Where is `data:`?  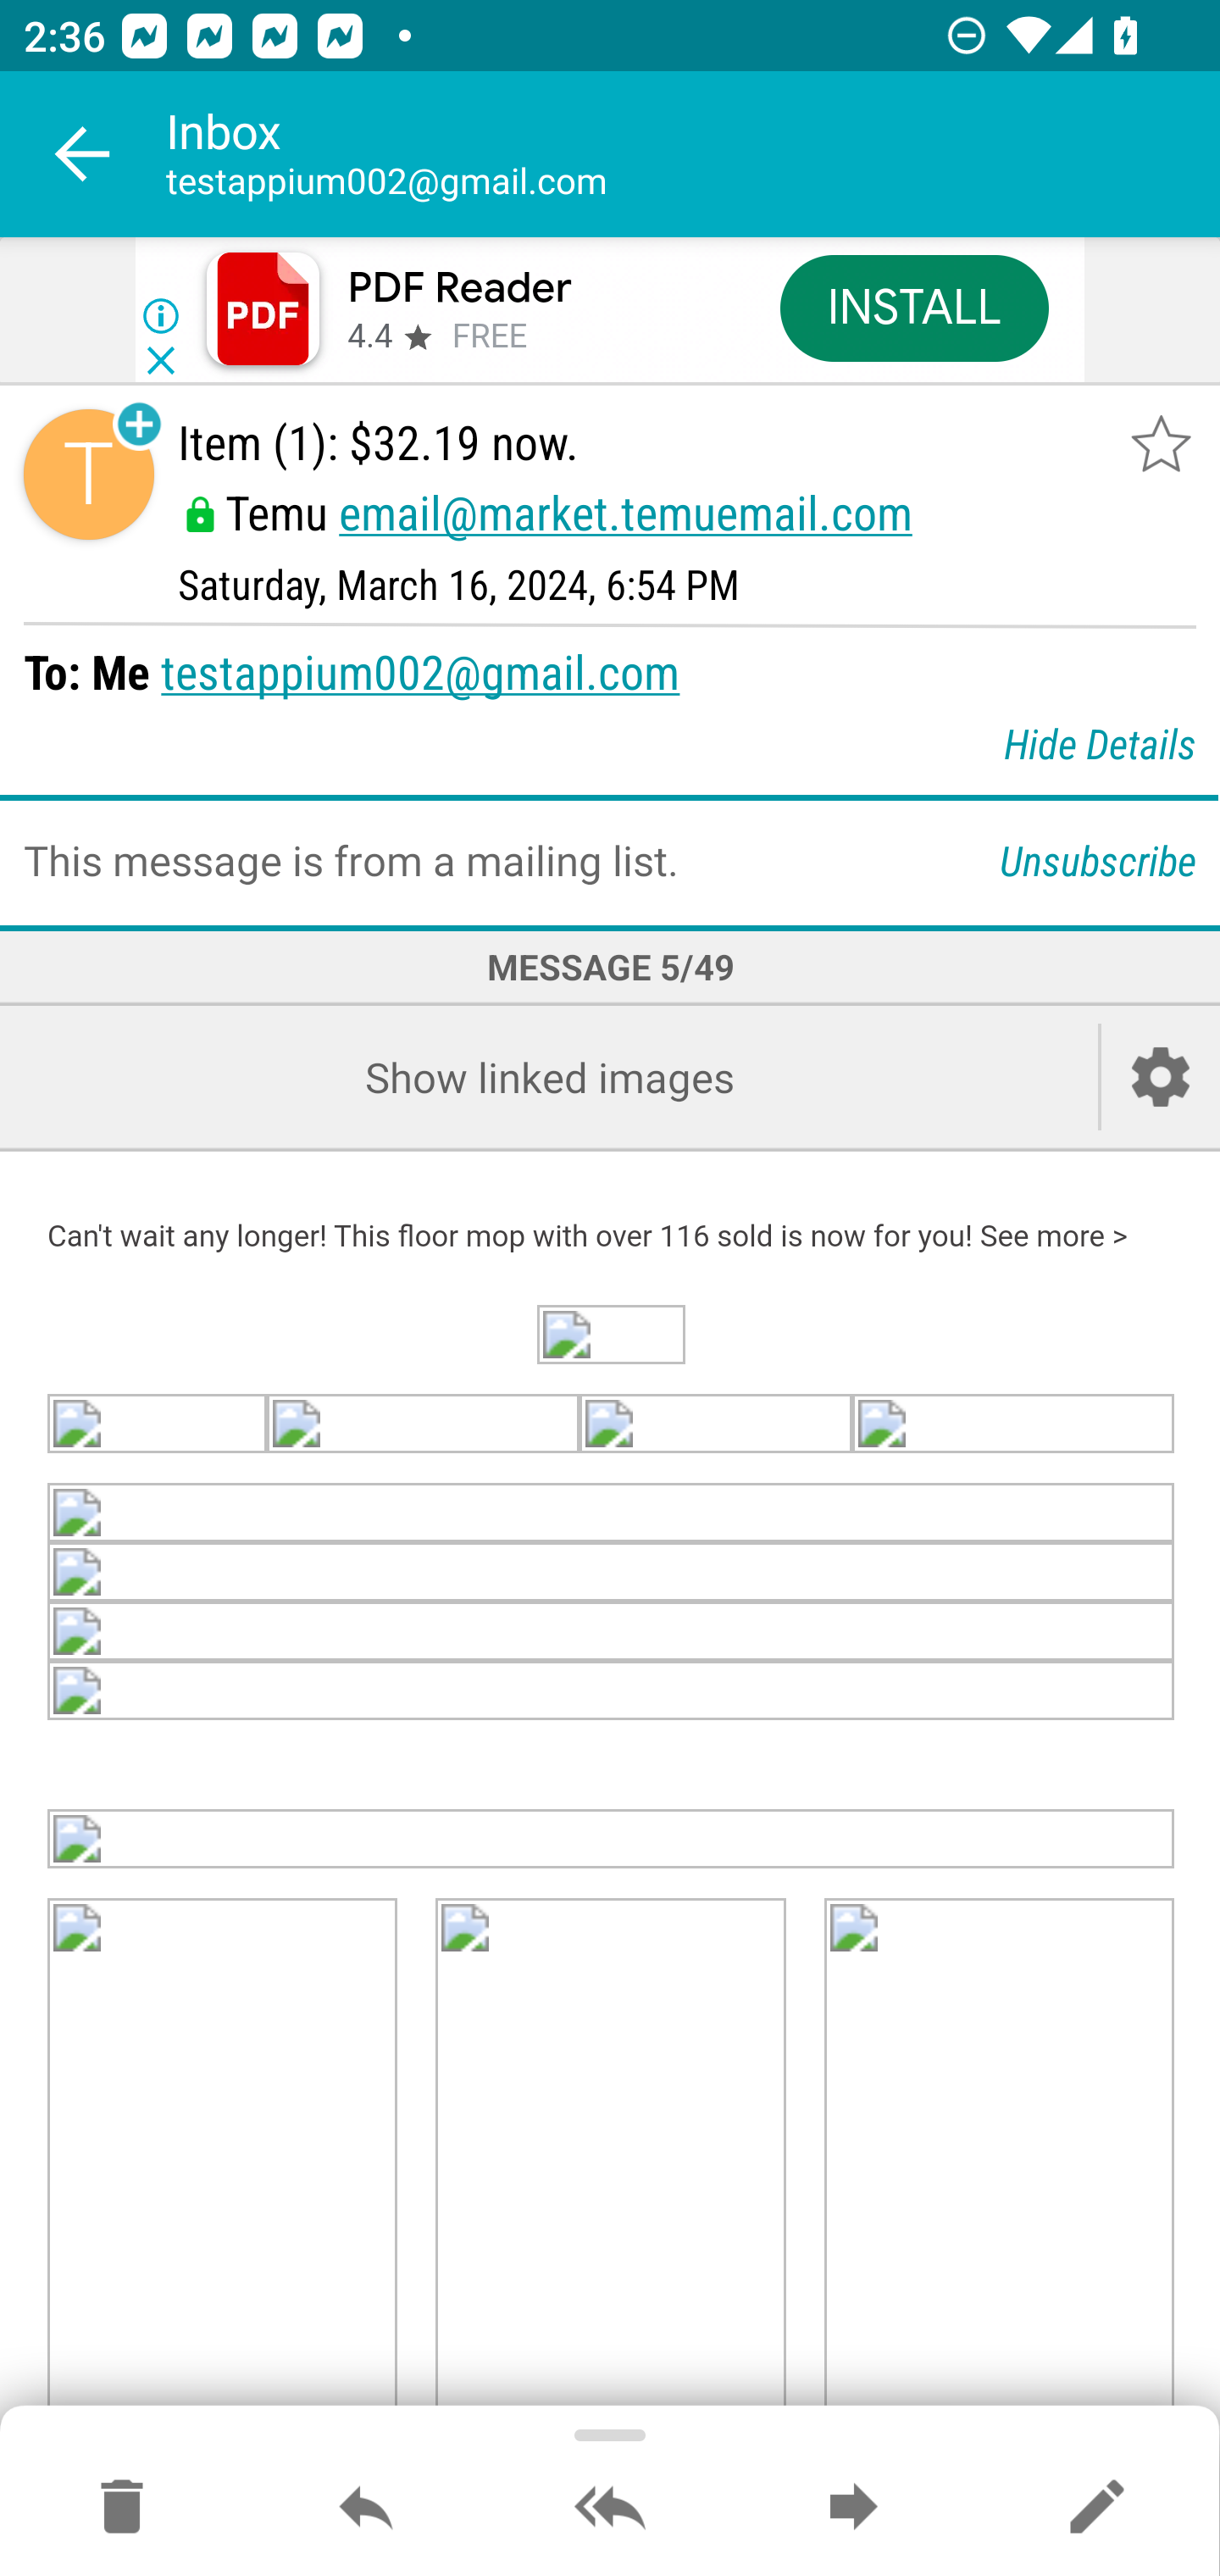
data: is located at coordinates (422, 1424).